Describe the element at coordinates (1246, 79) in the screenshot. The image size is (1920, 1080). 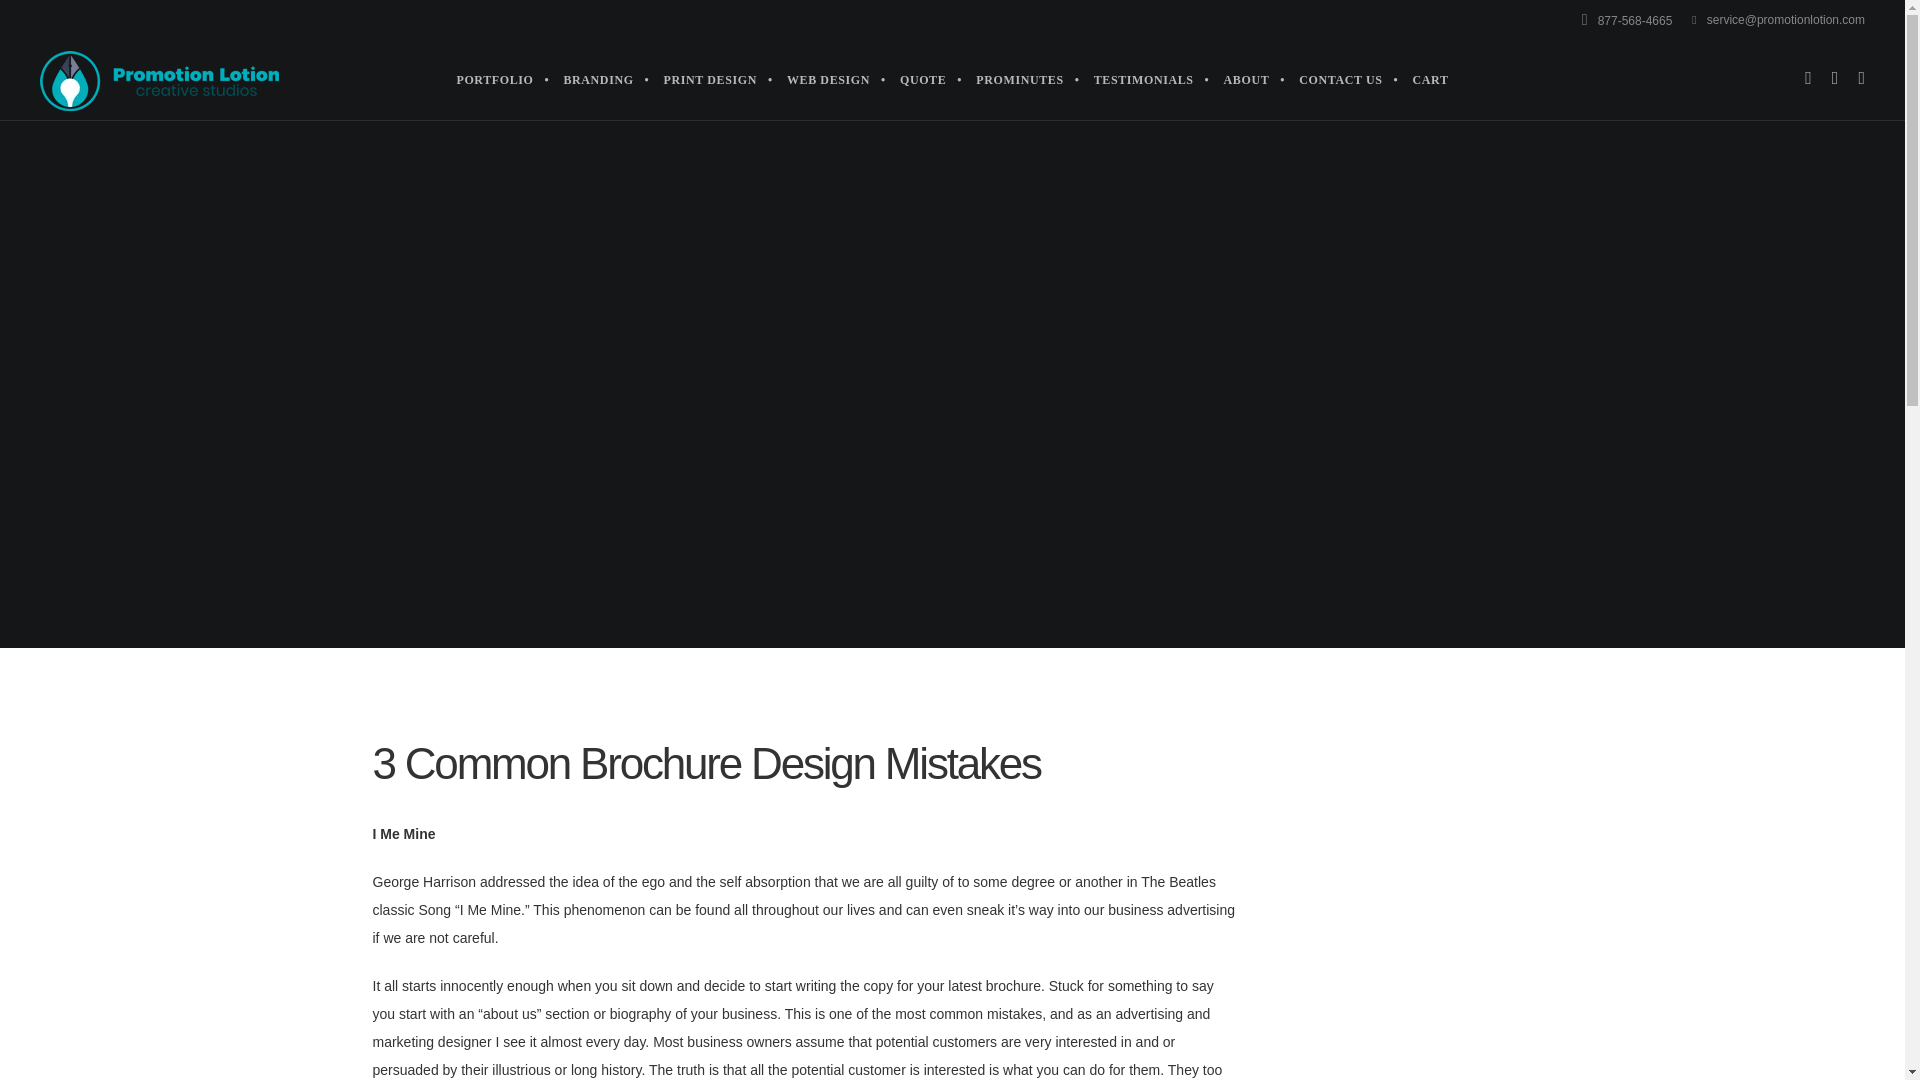
I see `ABOUT` at that location.